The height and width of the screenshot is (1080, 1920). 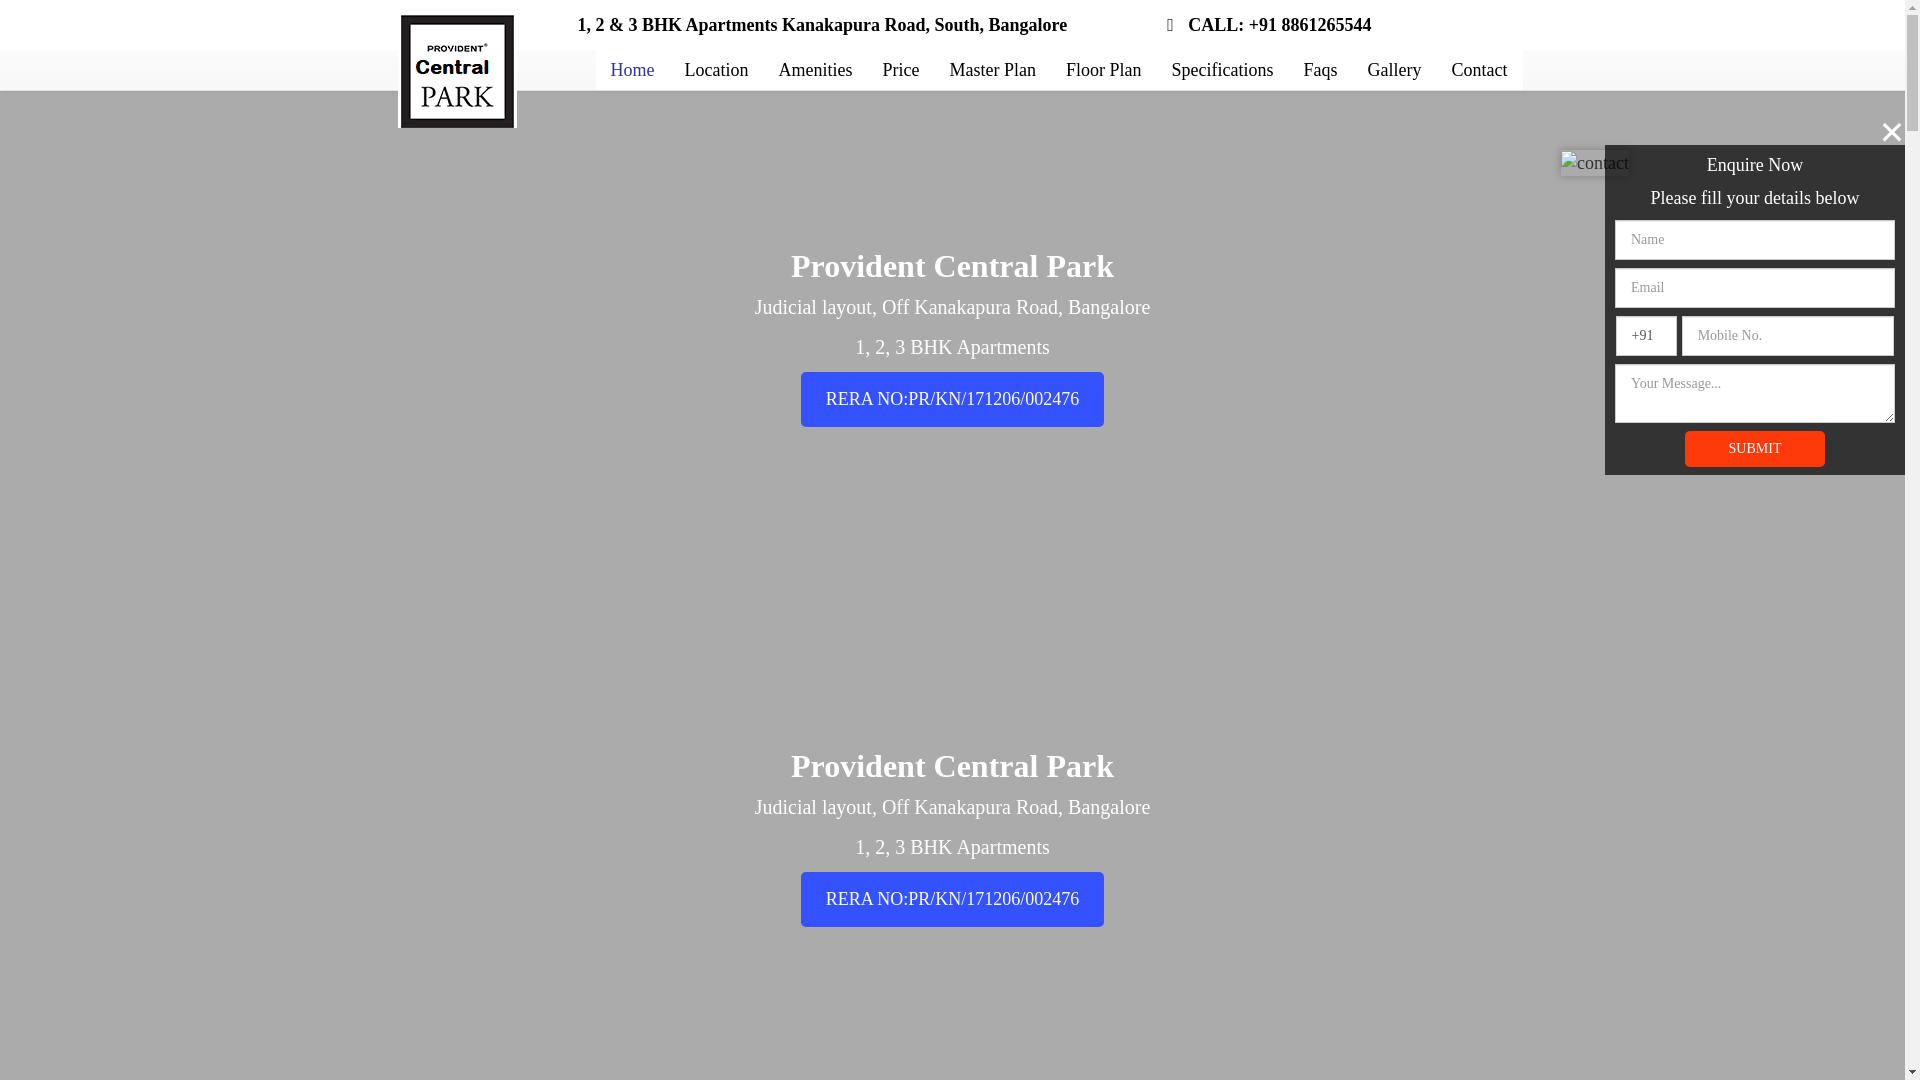 What do you see at coordinates (952, 898) in the screenshot?
I see `Enquire Now` at bounding box center [952, 898].